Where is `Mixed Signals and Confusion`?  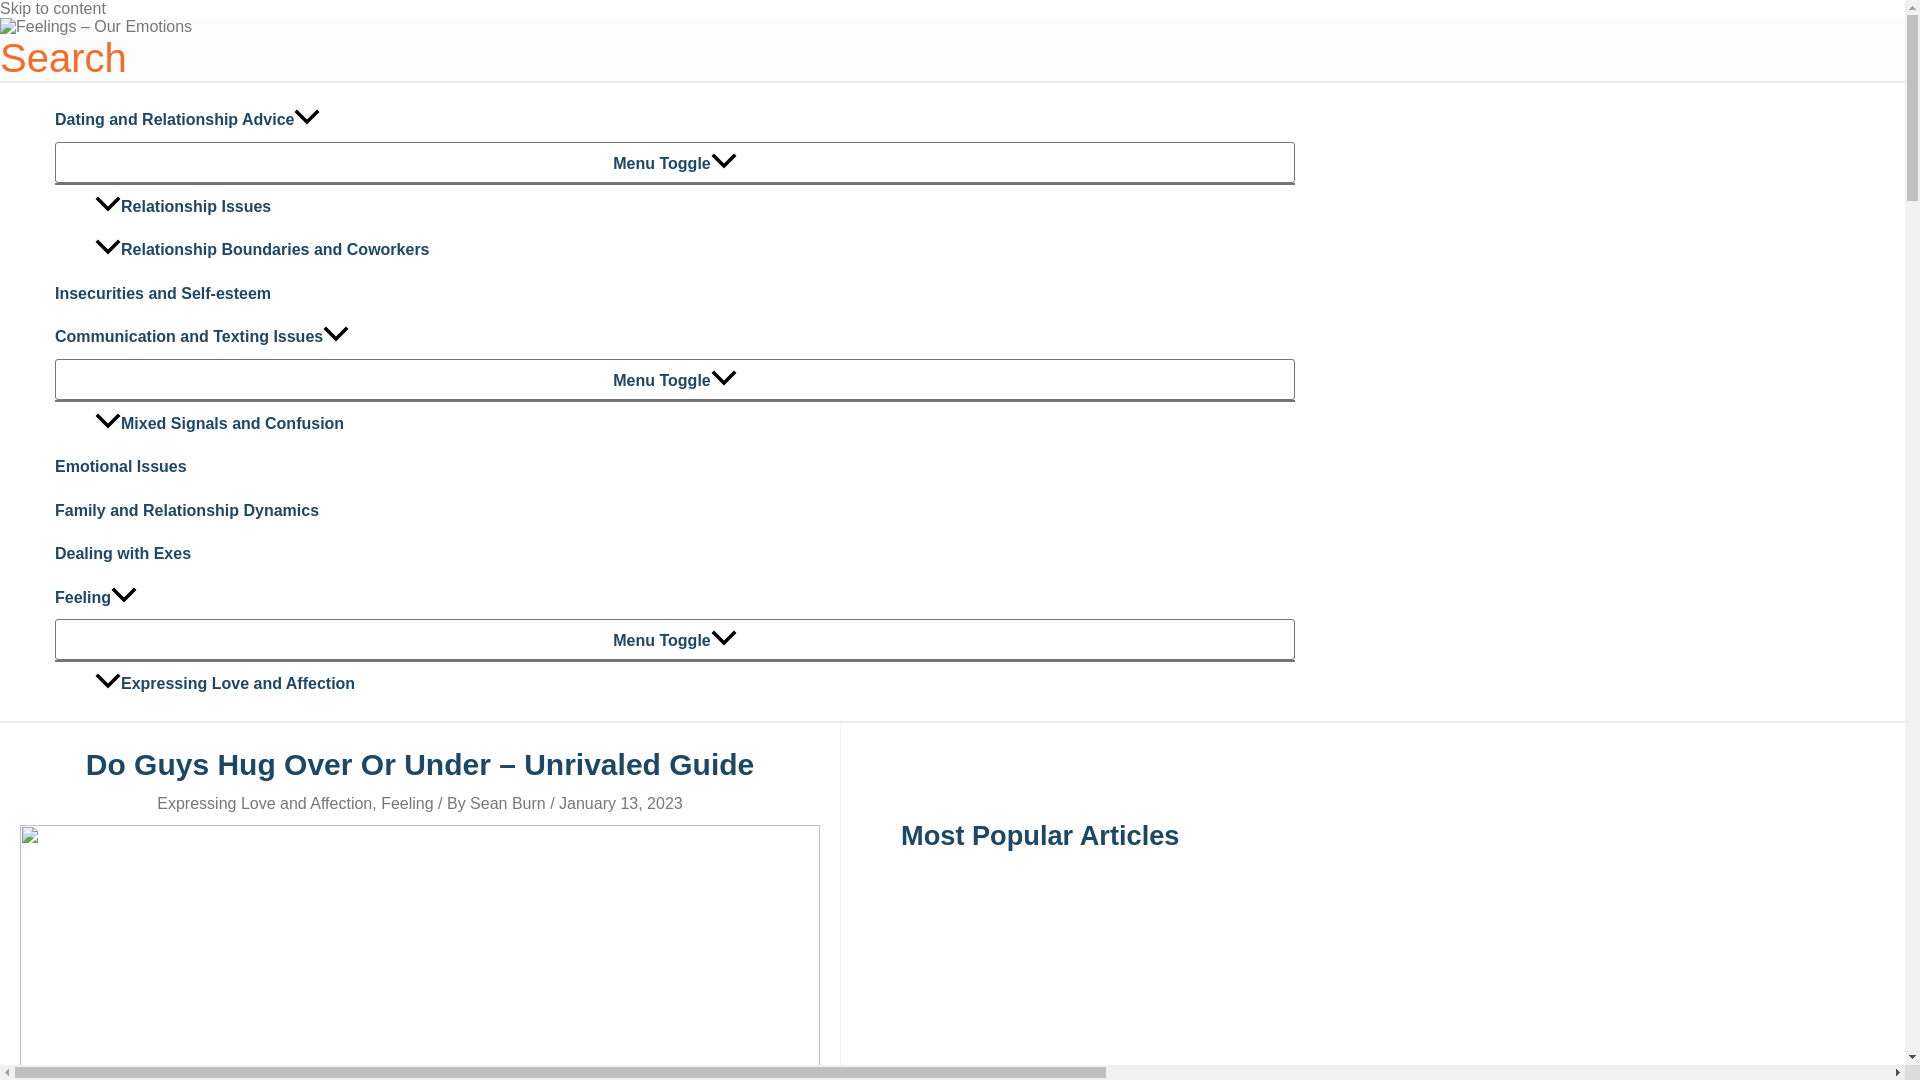
Mixed Signals and Confusion is located at coordinates (694, 424).